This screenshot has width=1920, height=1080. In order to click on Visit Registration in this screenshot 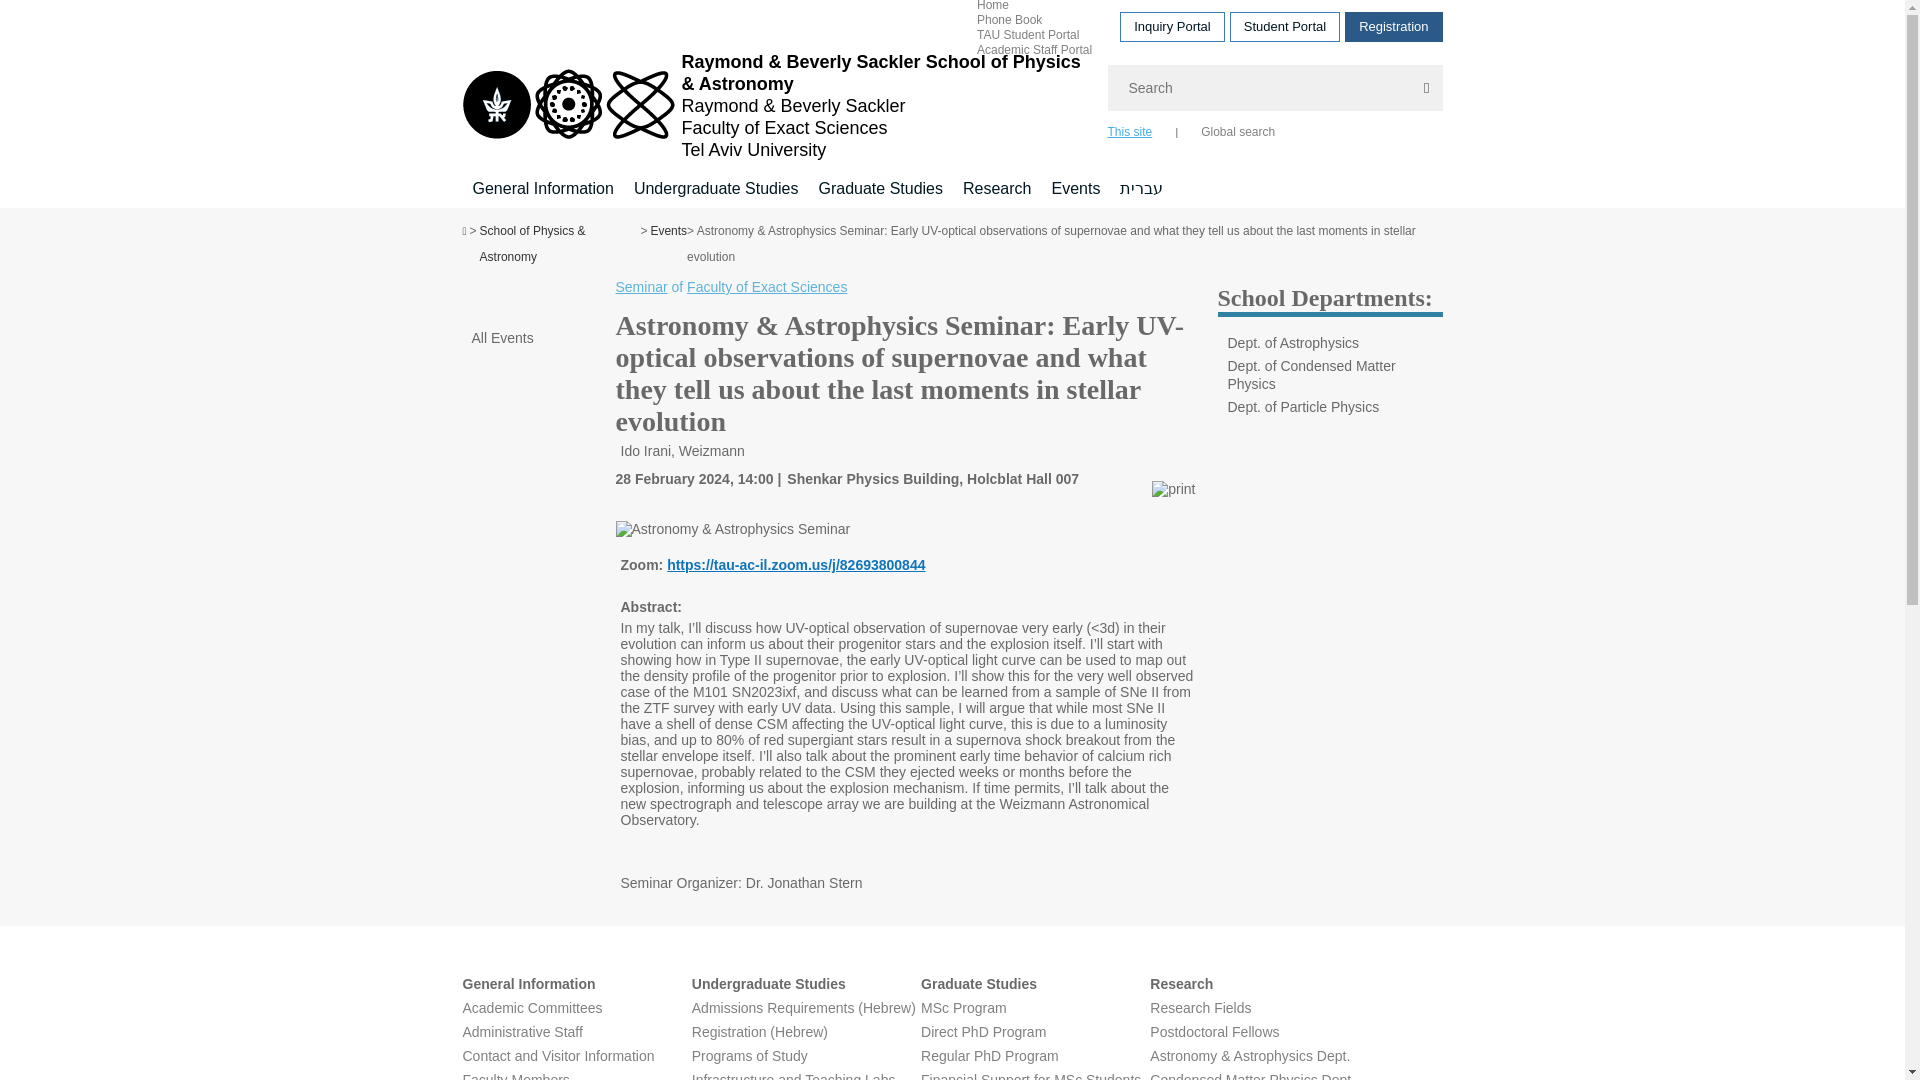, I will do `click(1393, 26)`.